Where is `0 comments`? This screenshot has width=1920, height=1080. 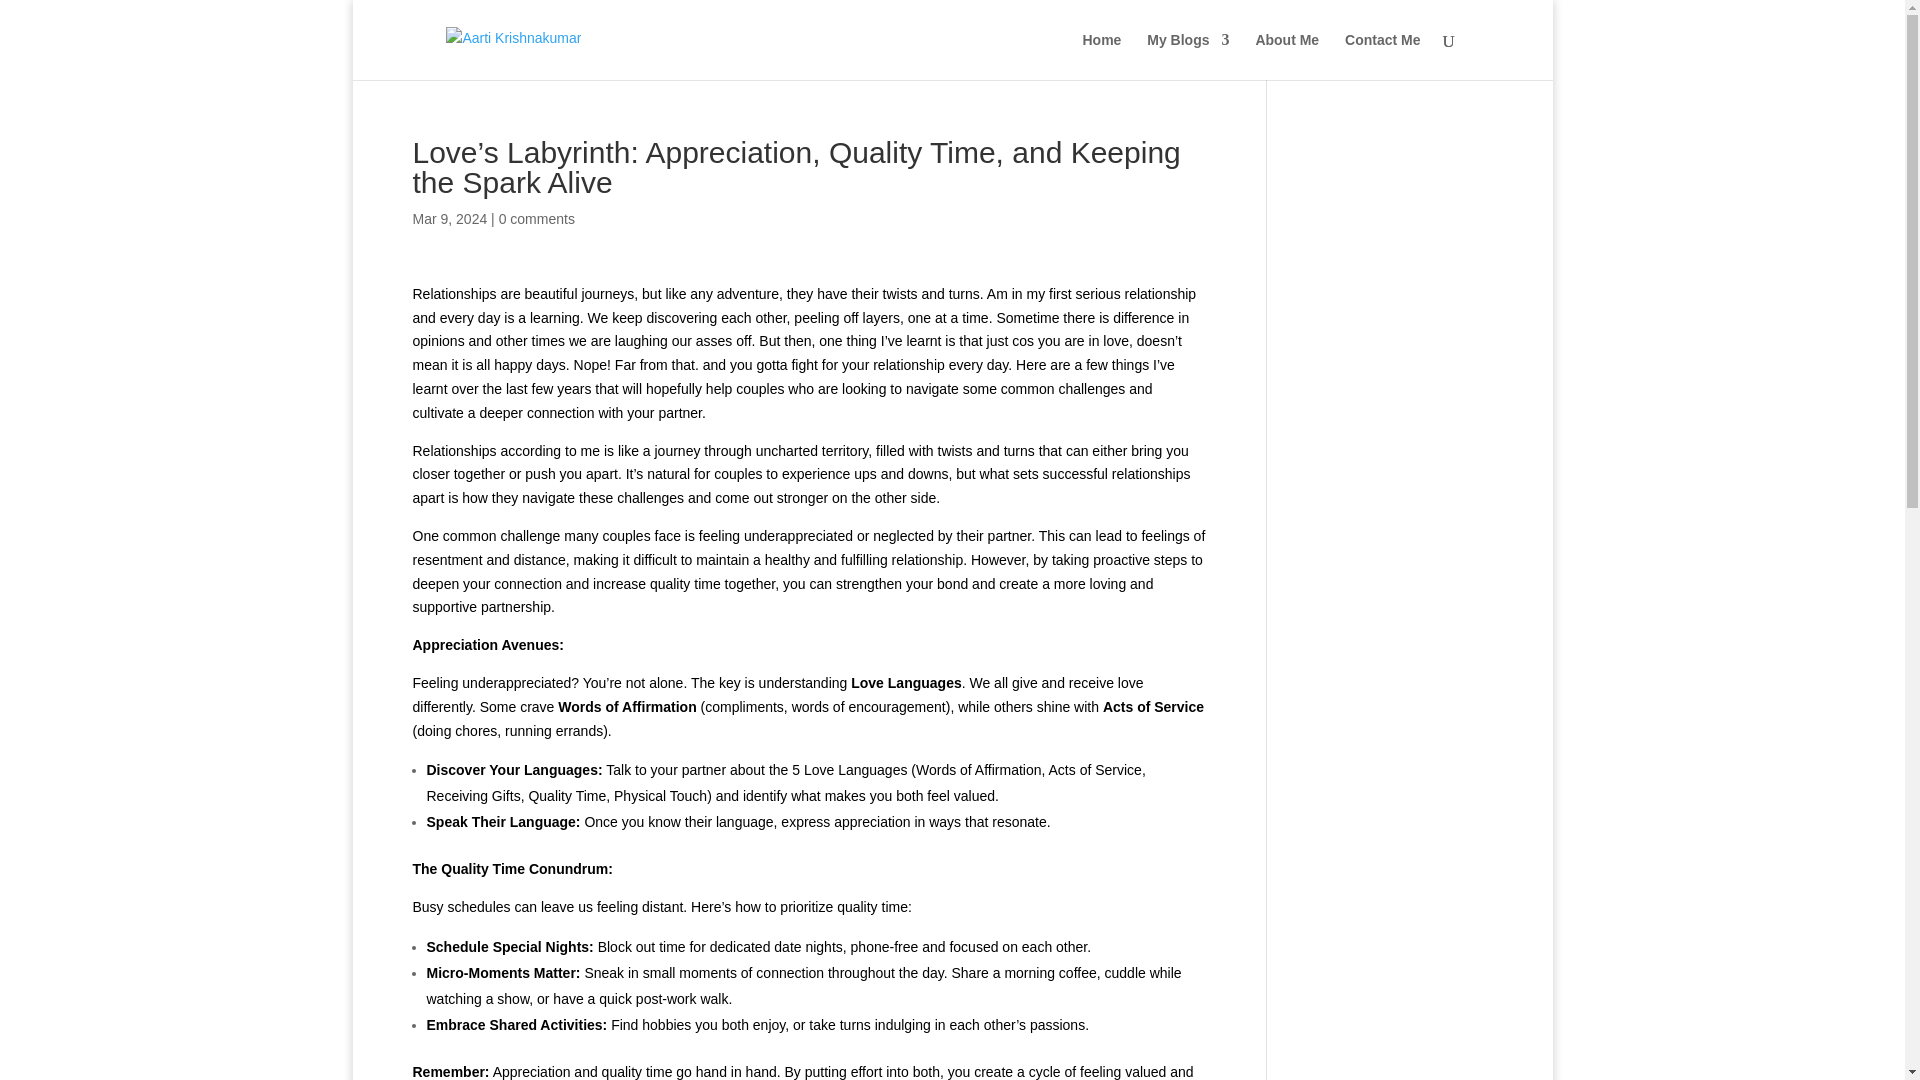
0 comments is located at coordinates (536, 218).